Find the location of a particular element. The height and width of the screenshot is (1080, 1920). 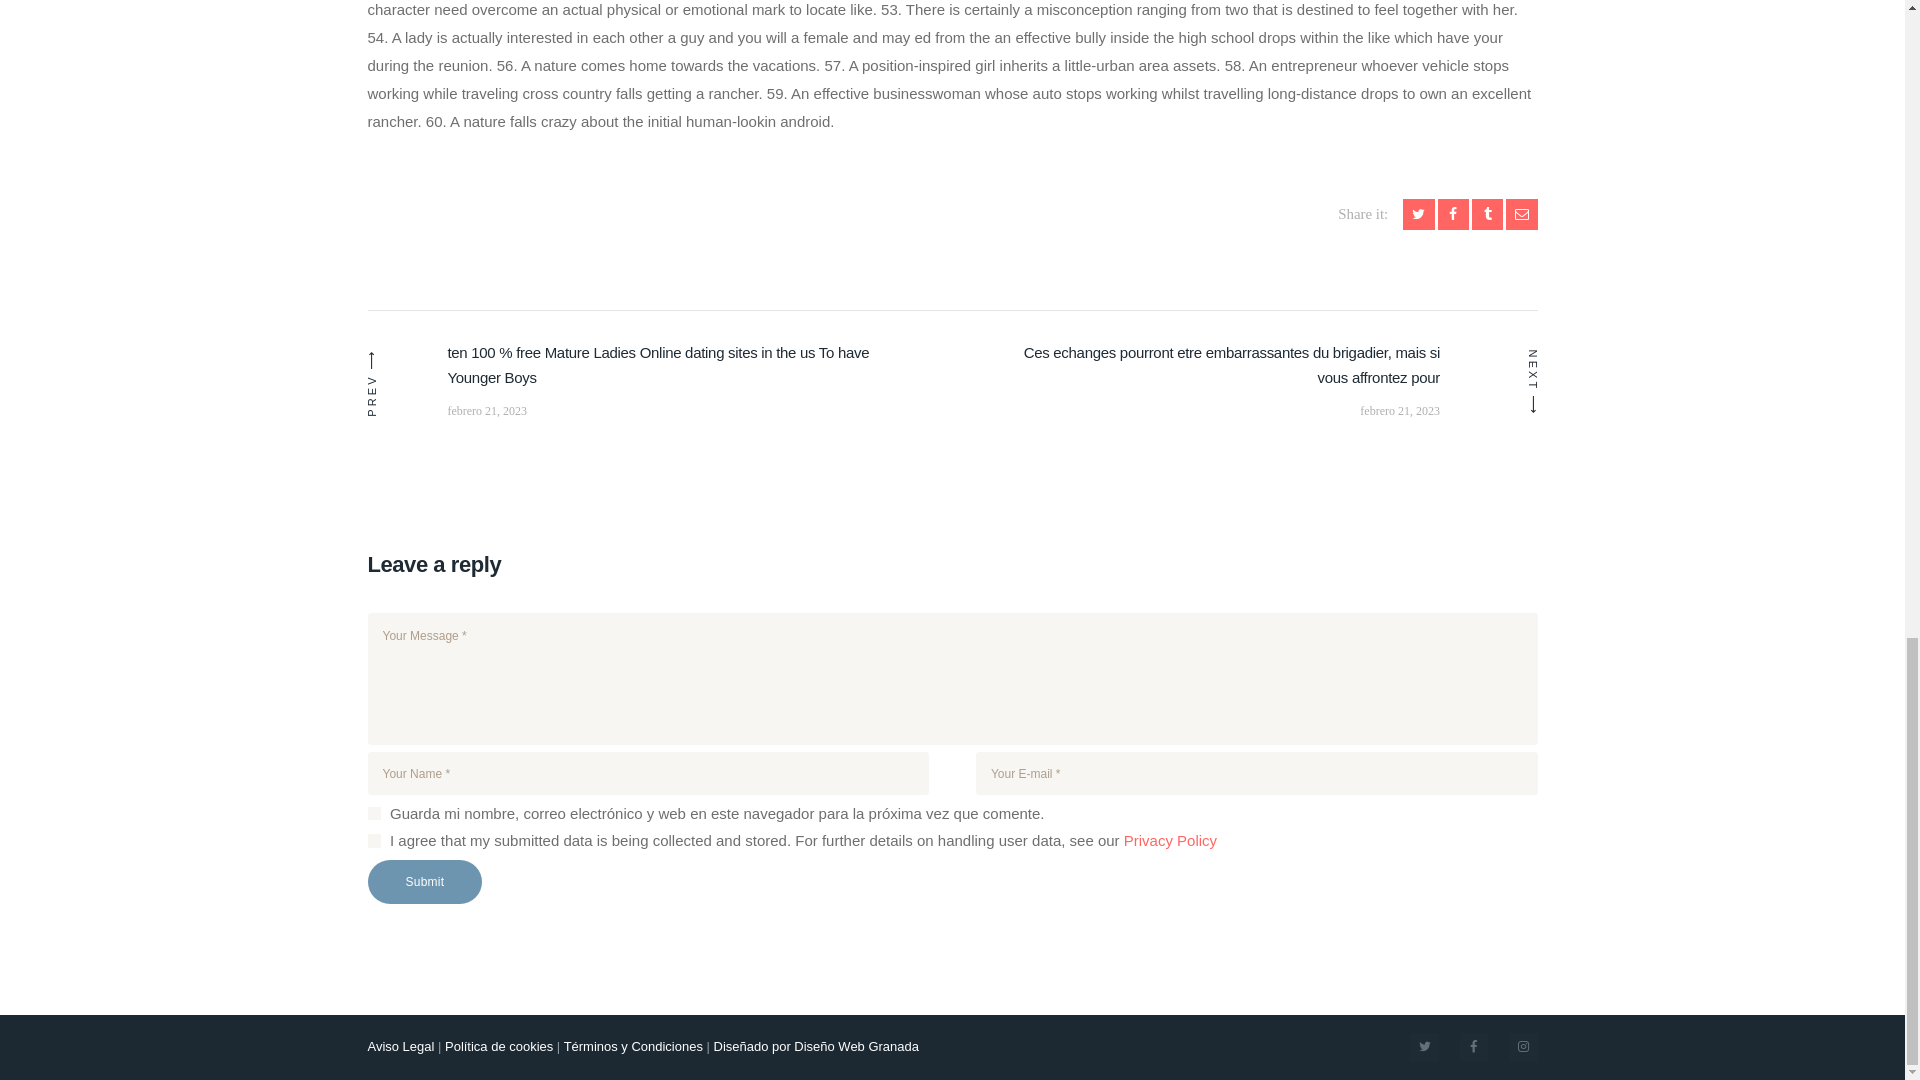

Privacy Policy is located at coordinates (1170, 840).